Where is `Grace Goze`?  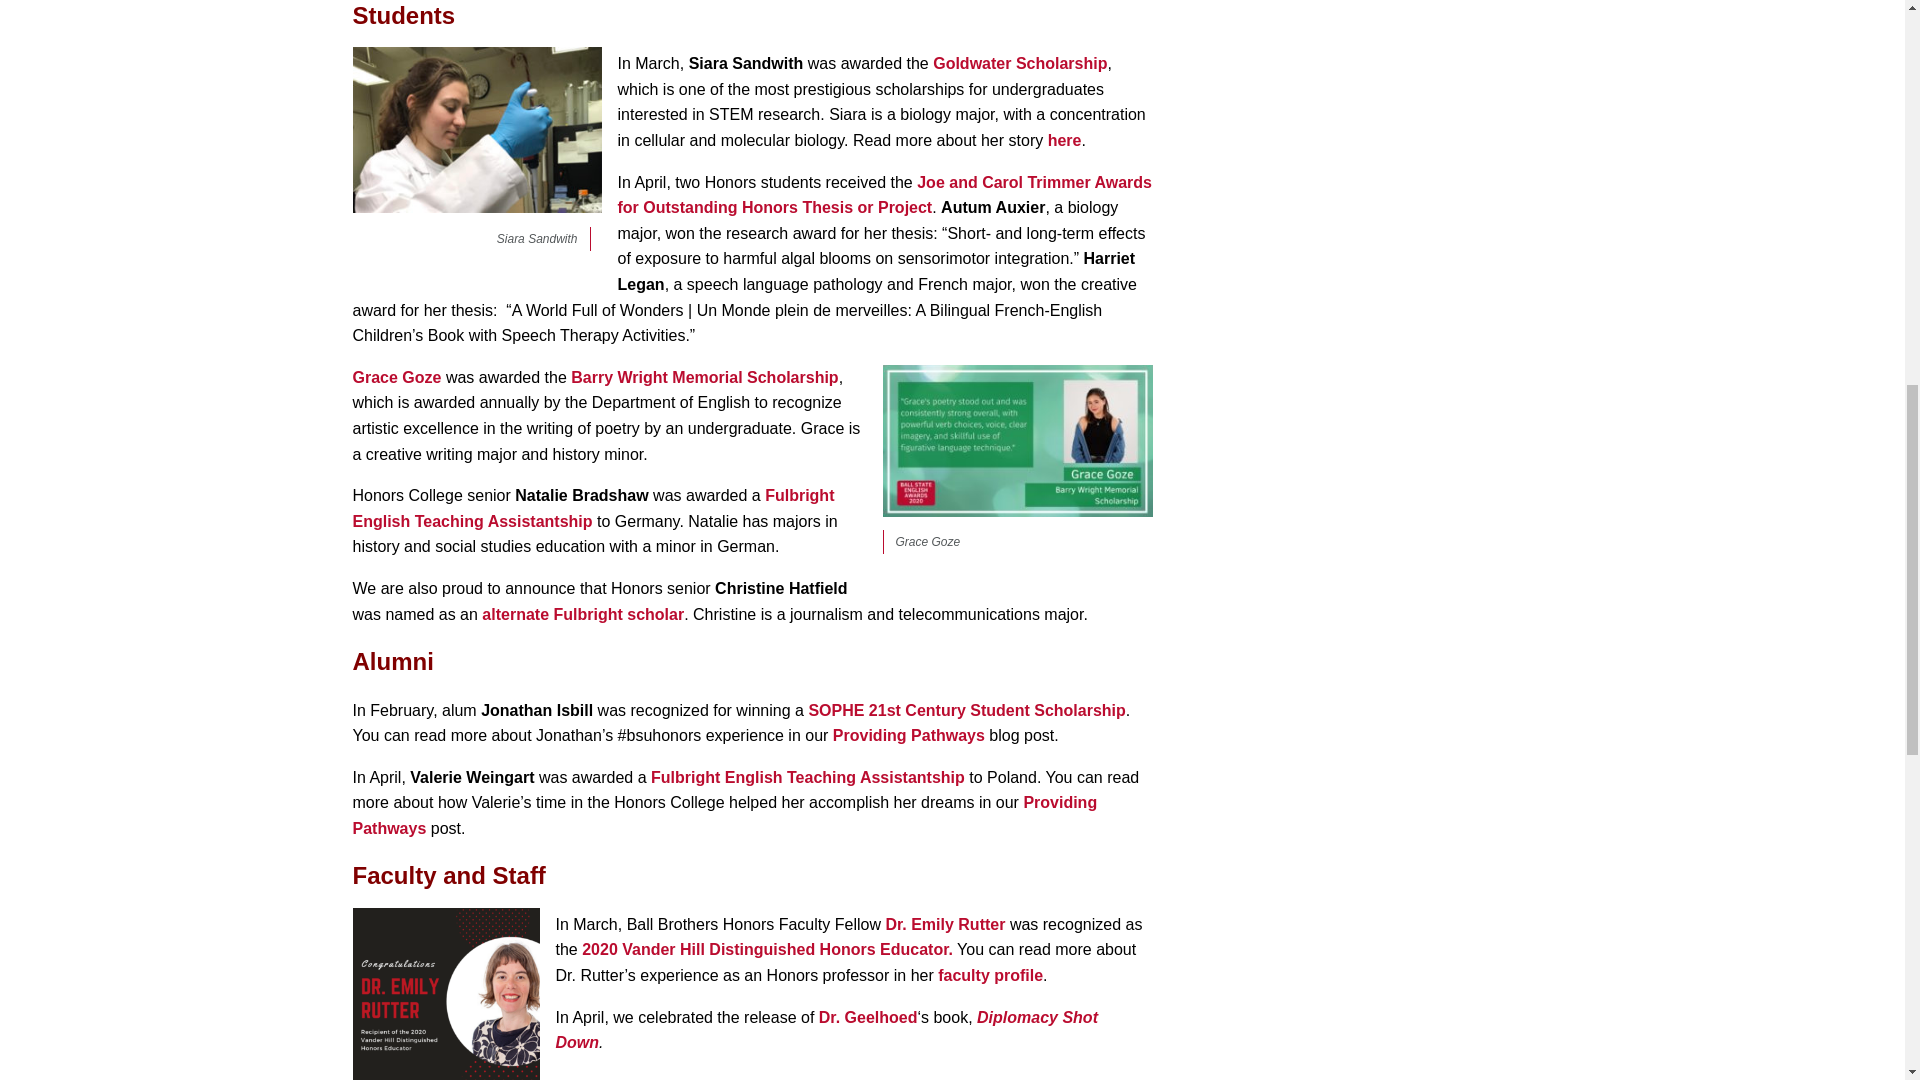
Grace Goze is located at coordinates (396, 377).